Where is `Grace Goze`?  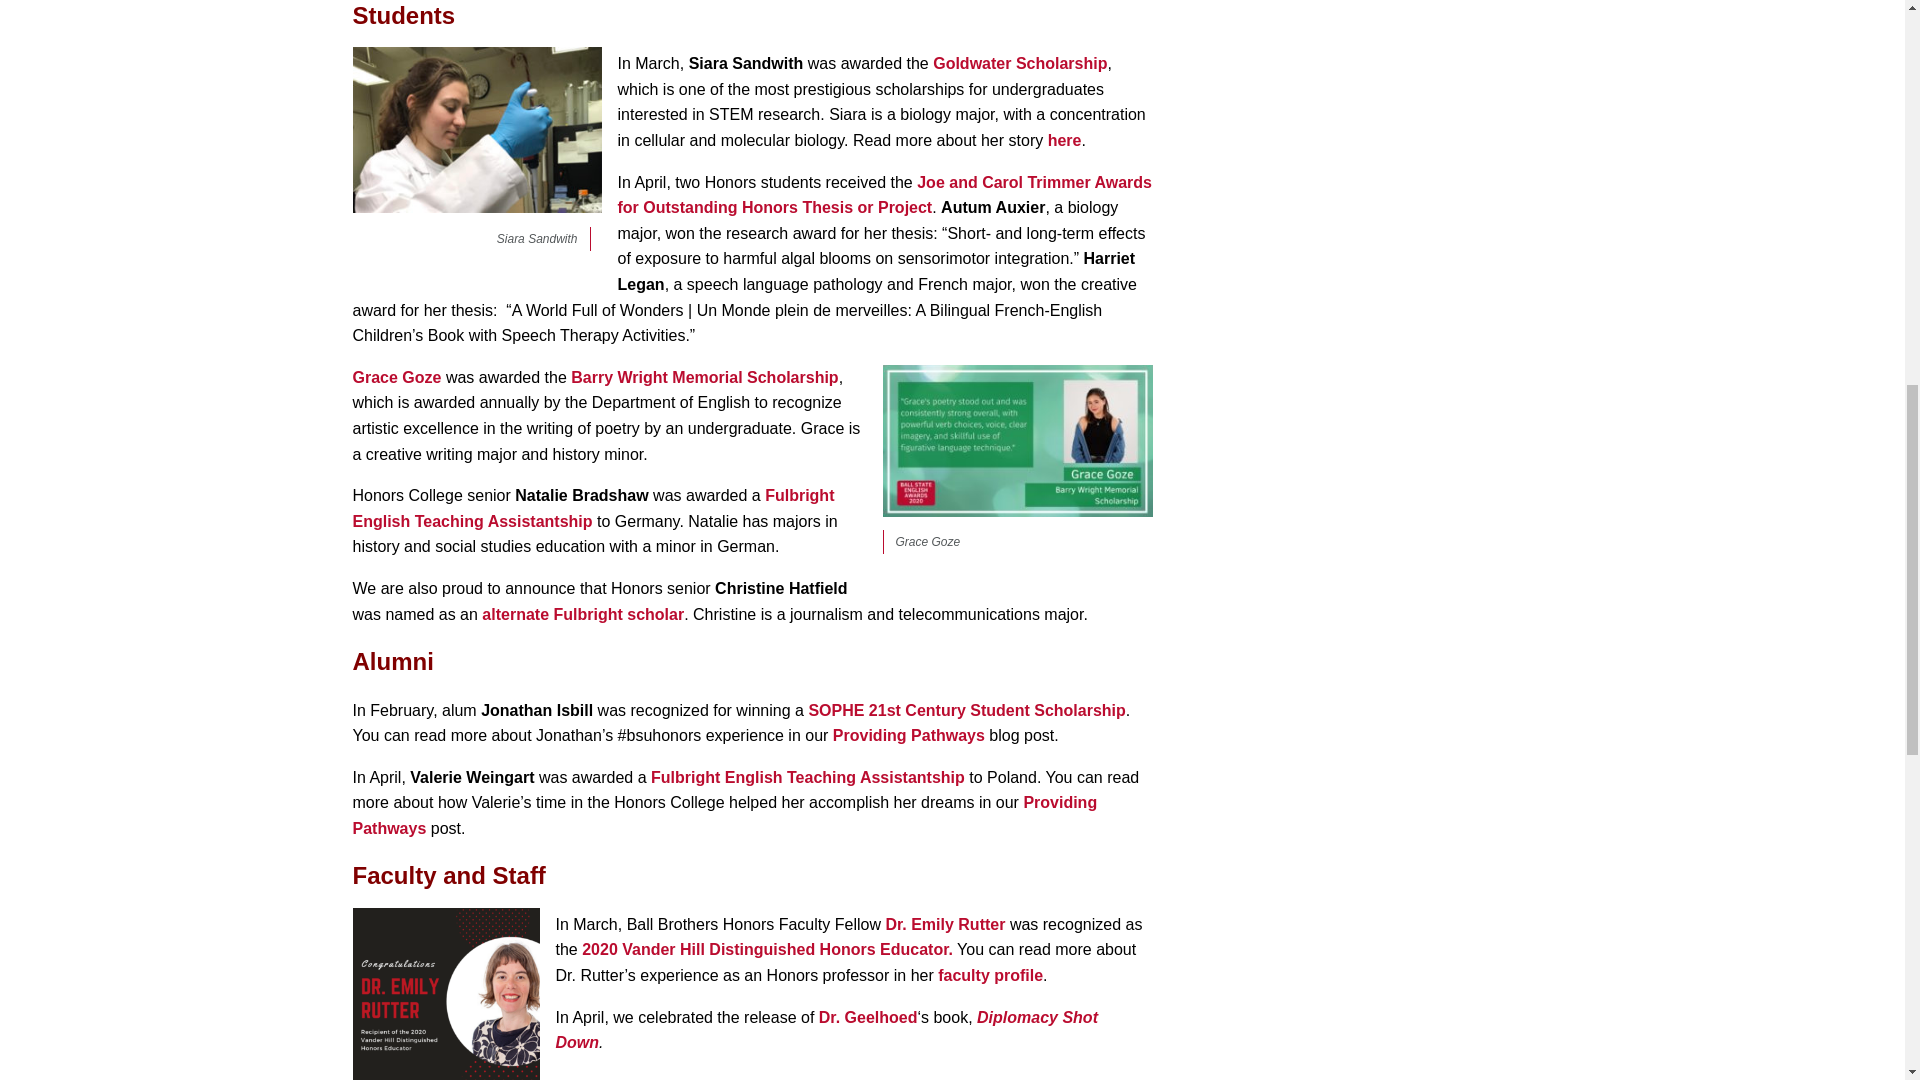
Grace Goze is located at coordinates (396, 377).